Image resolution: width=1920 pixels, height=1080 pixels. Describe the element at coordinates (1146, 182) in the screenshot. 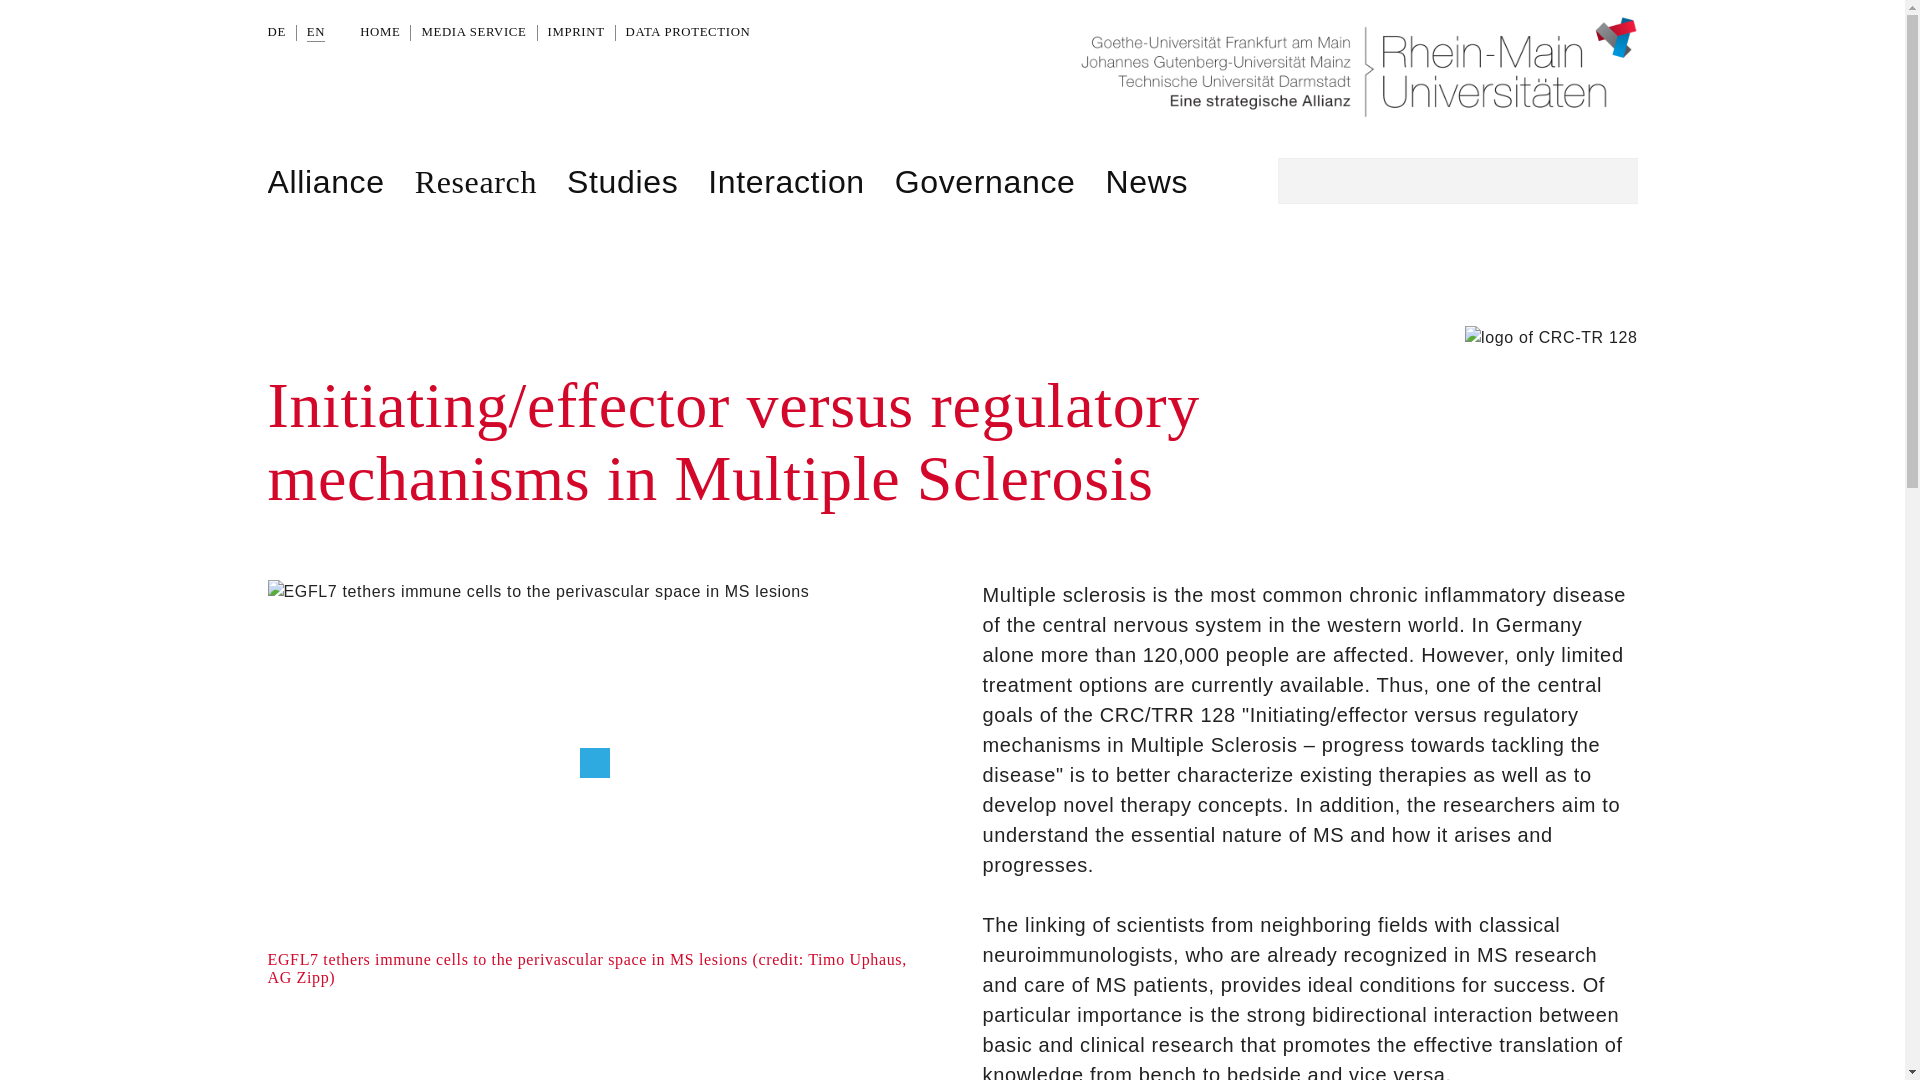

I see `News` at that location.